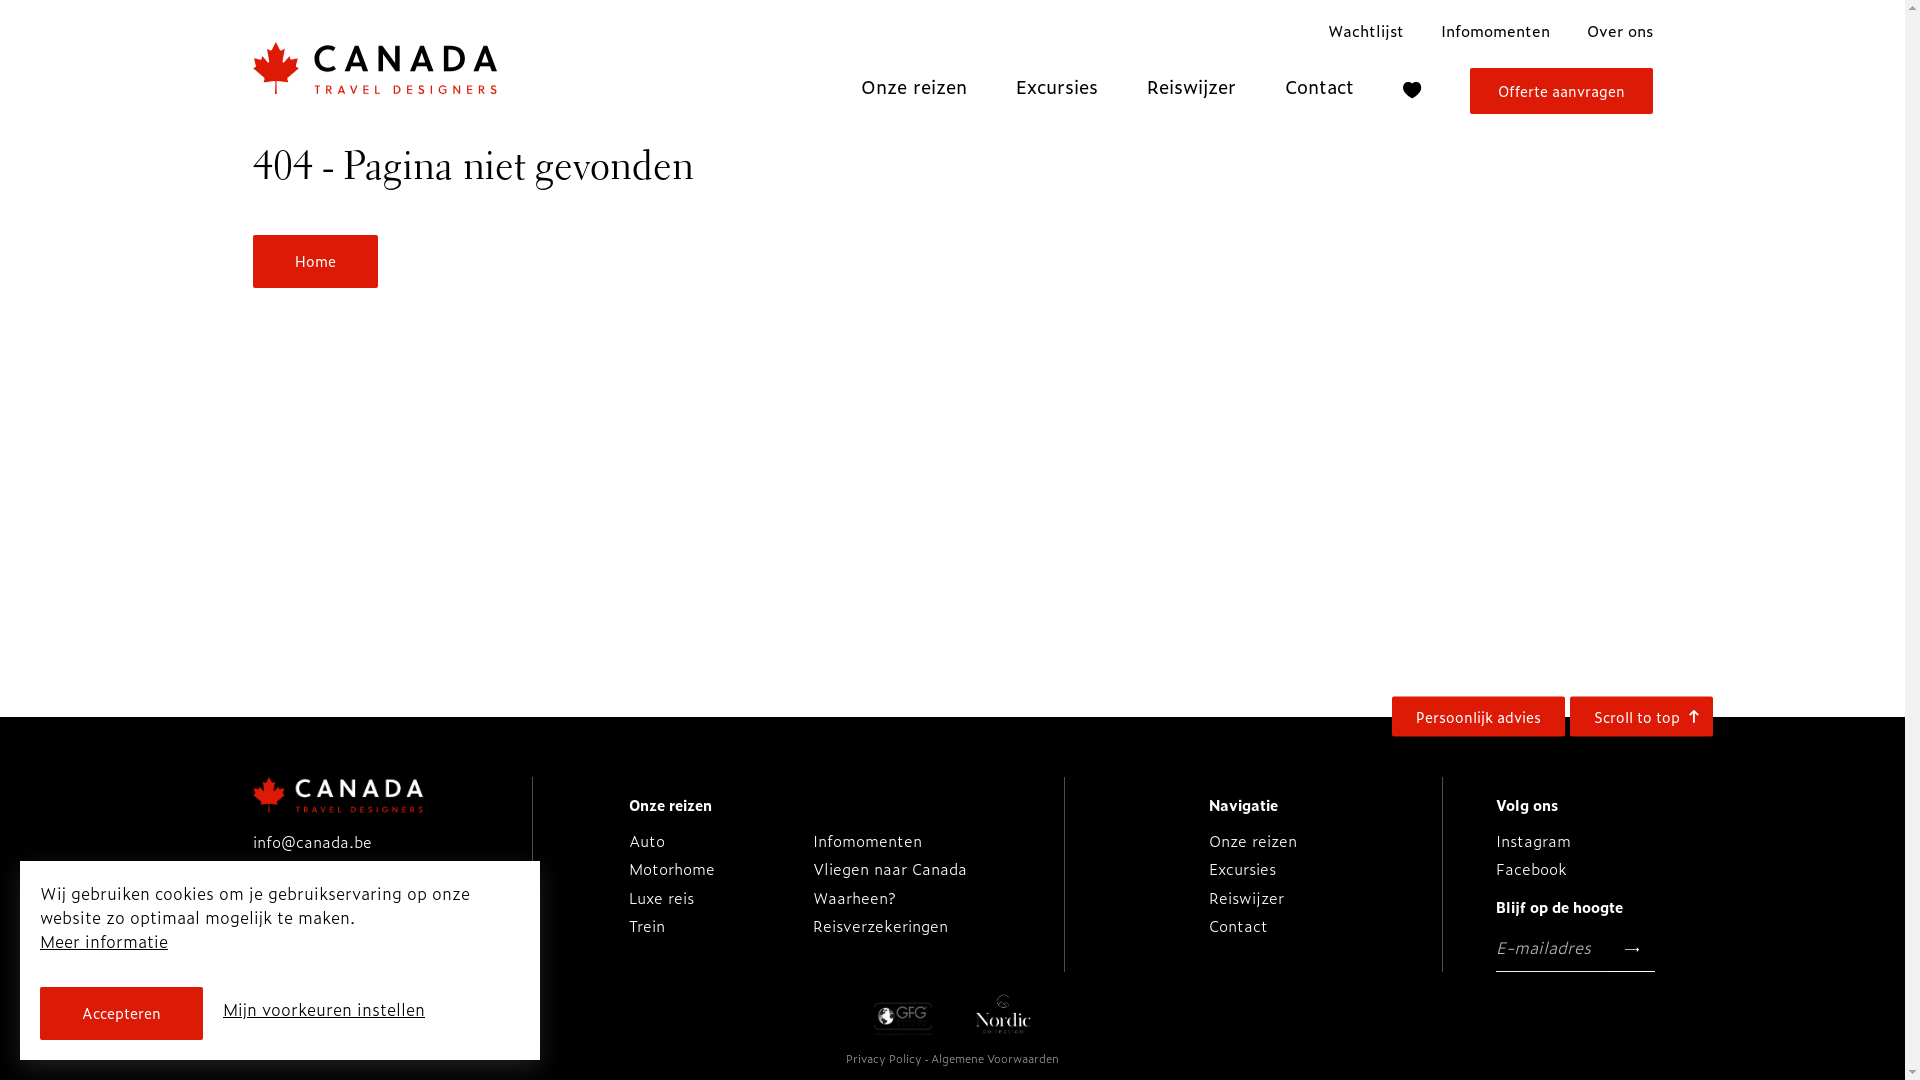  I want to click on Brusselsesteenweg 153A001
9090 Melle, so click(356, 913).